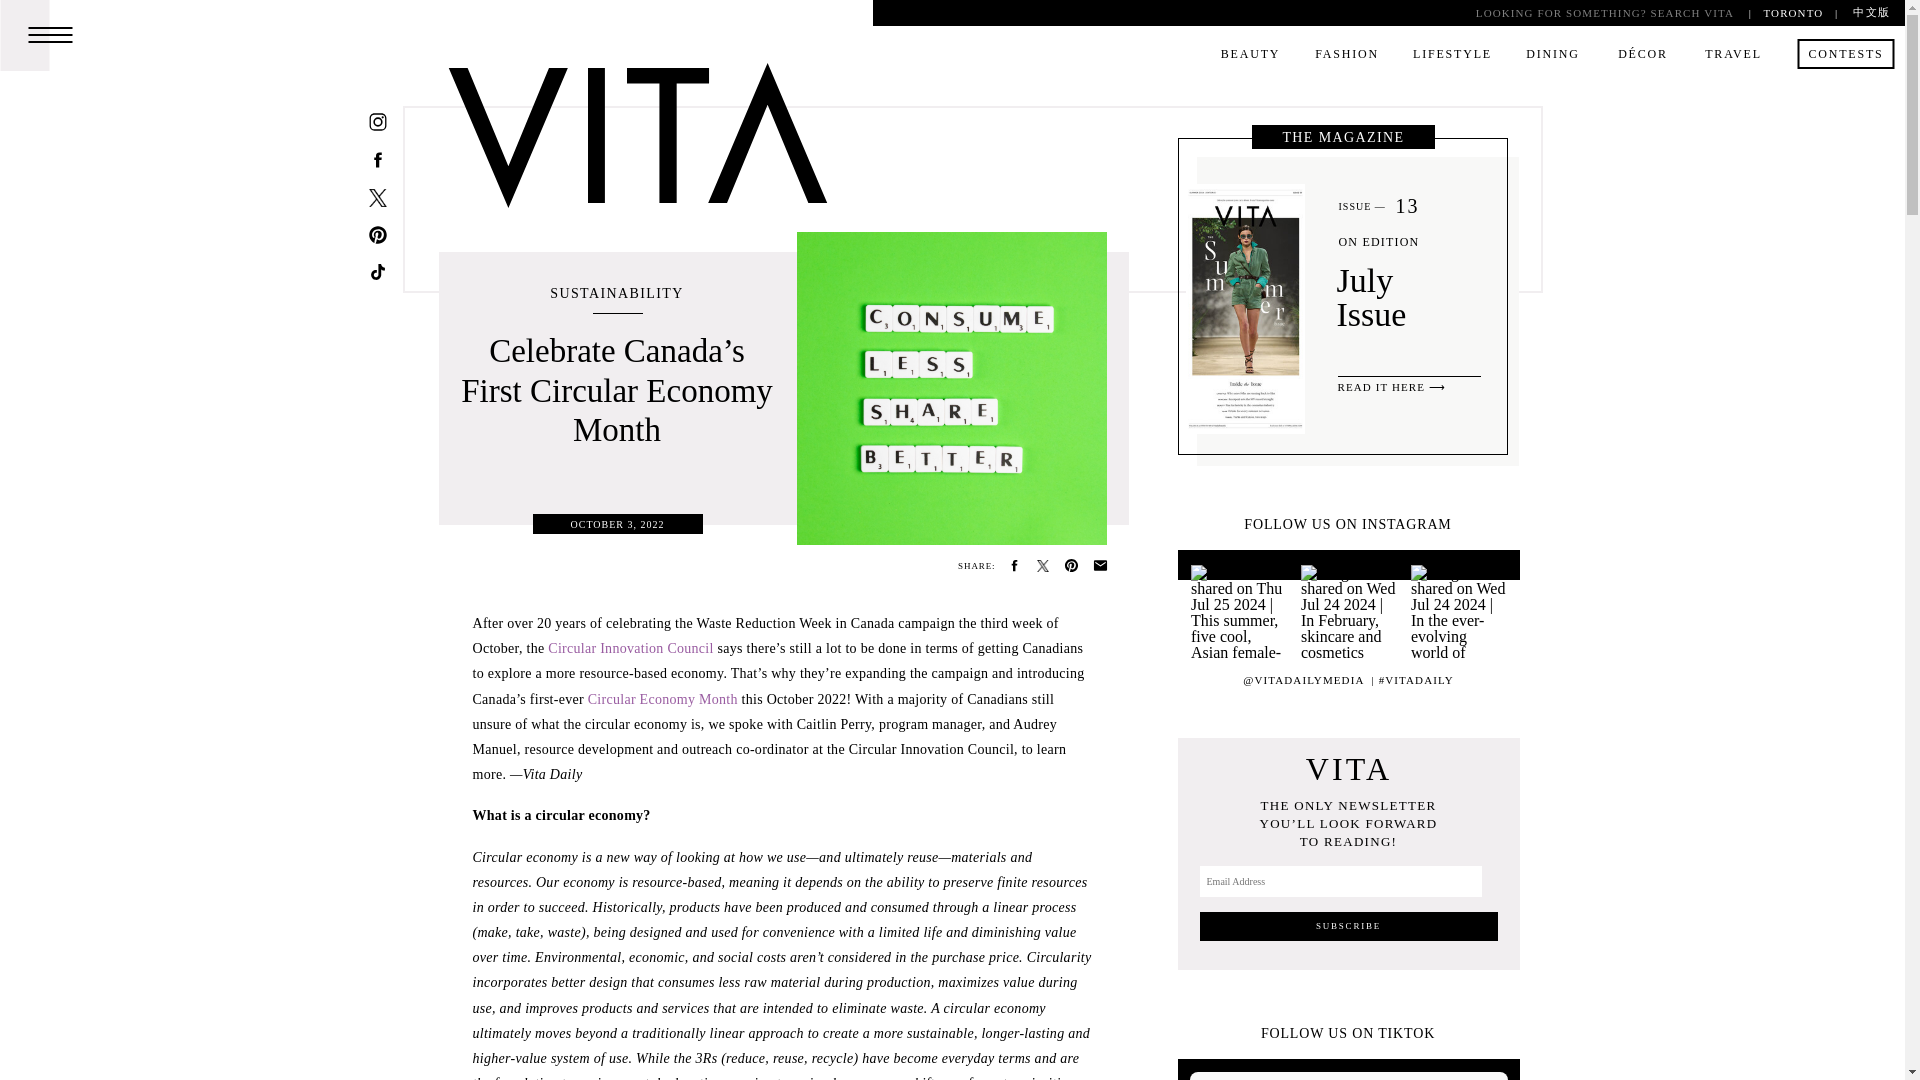  What do you see at coordinates (1846, 57) in the screenshot?
I see `CONTESTS` at bounding box center [1846, 57].